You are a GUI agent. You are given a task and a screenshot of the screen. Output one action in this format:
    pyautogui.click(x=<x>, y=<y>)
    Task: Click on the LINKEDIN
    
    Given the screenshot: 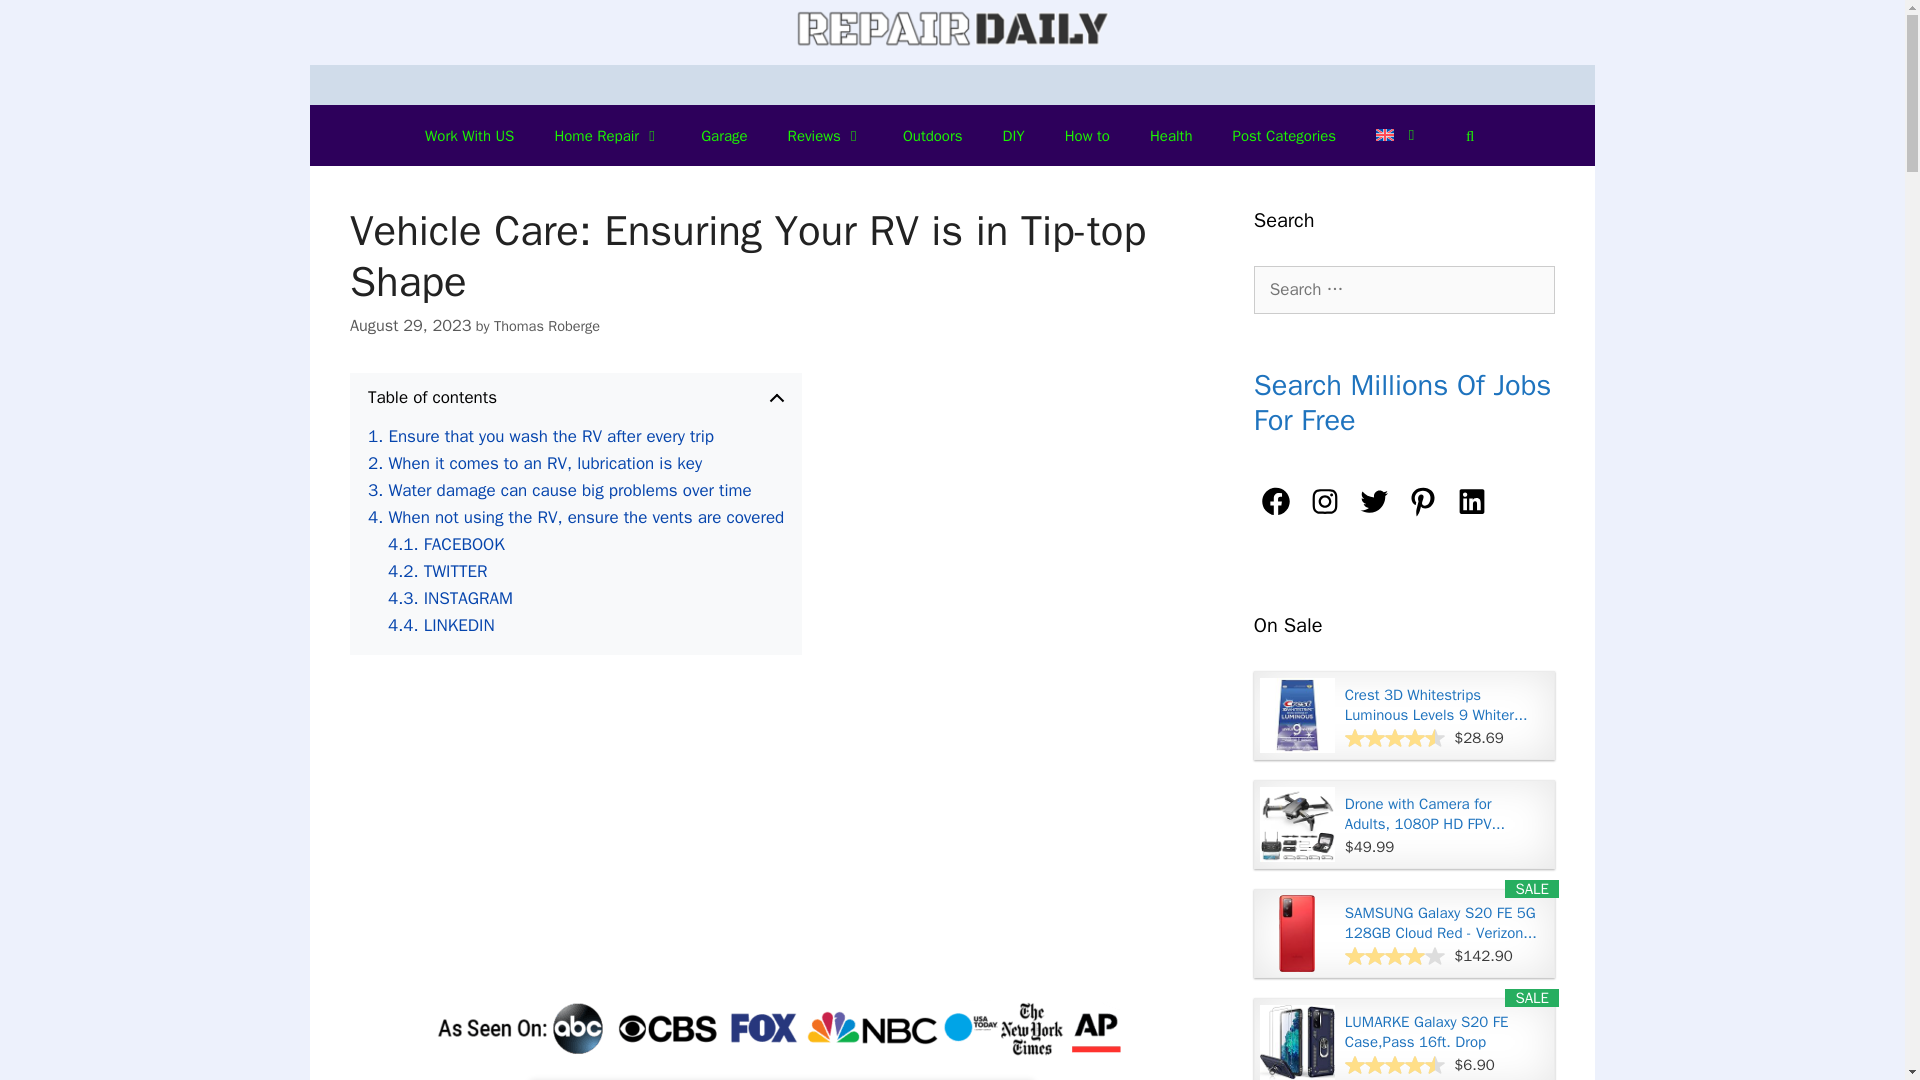 What is the action you would take?
    pyautogui.click(x=441, y=626)
    